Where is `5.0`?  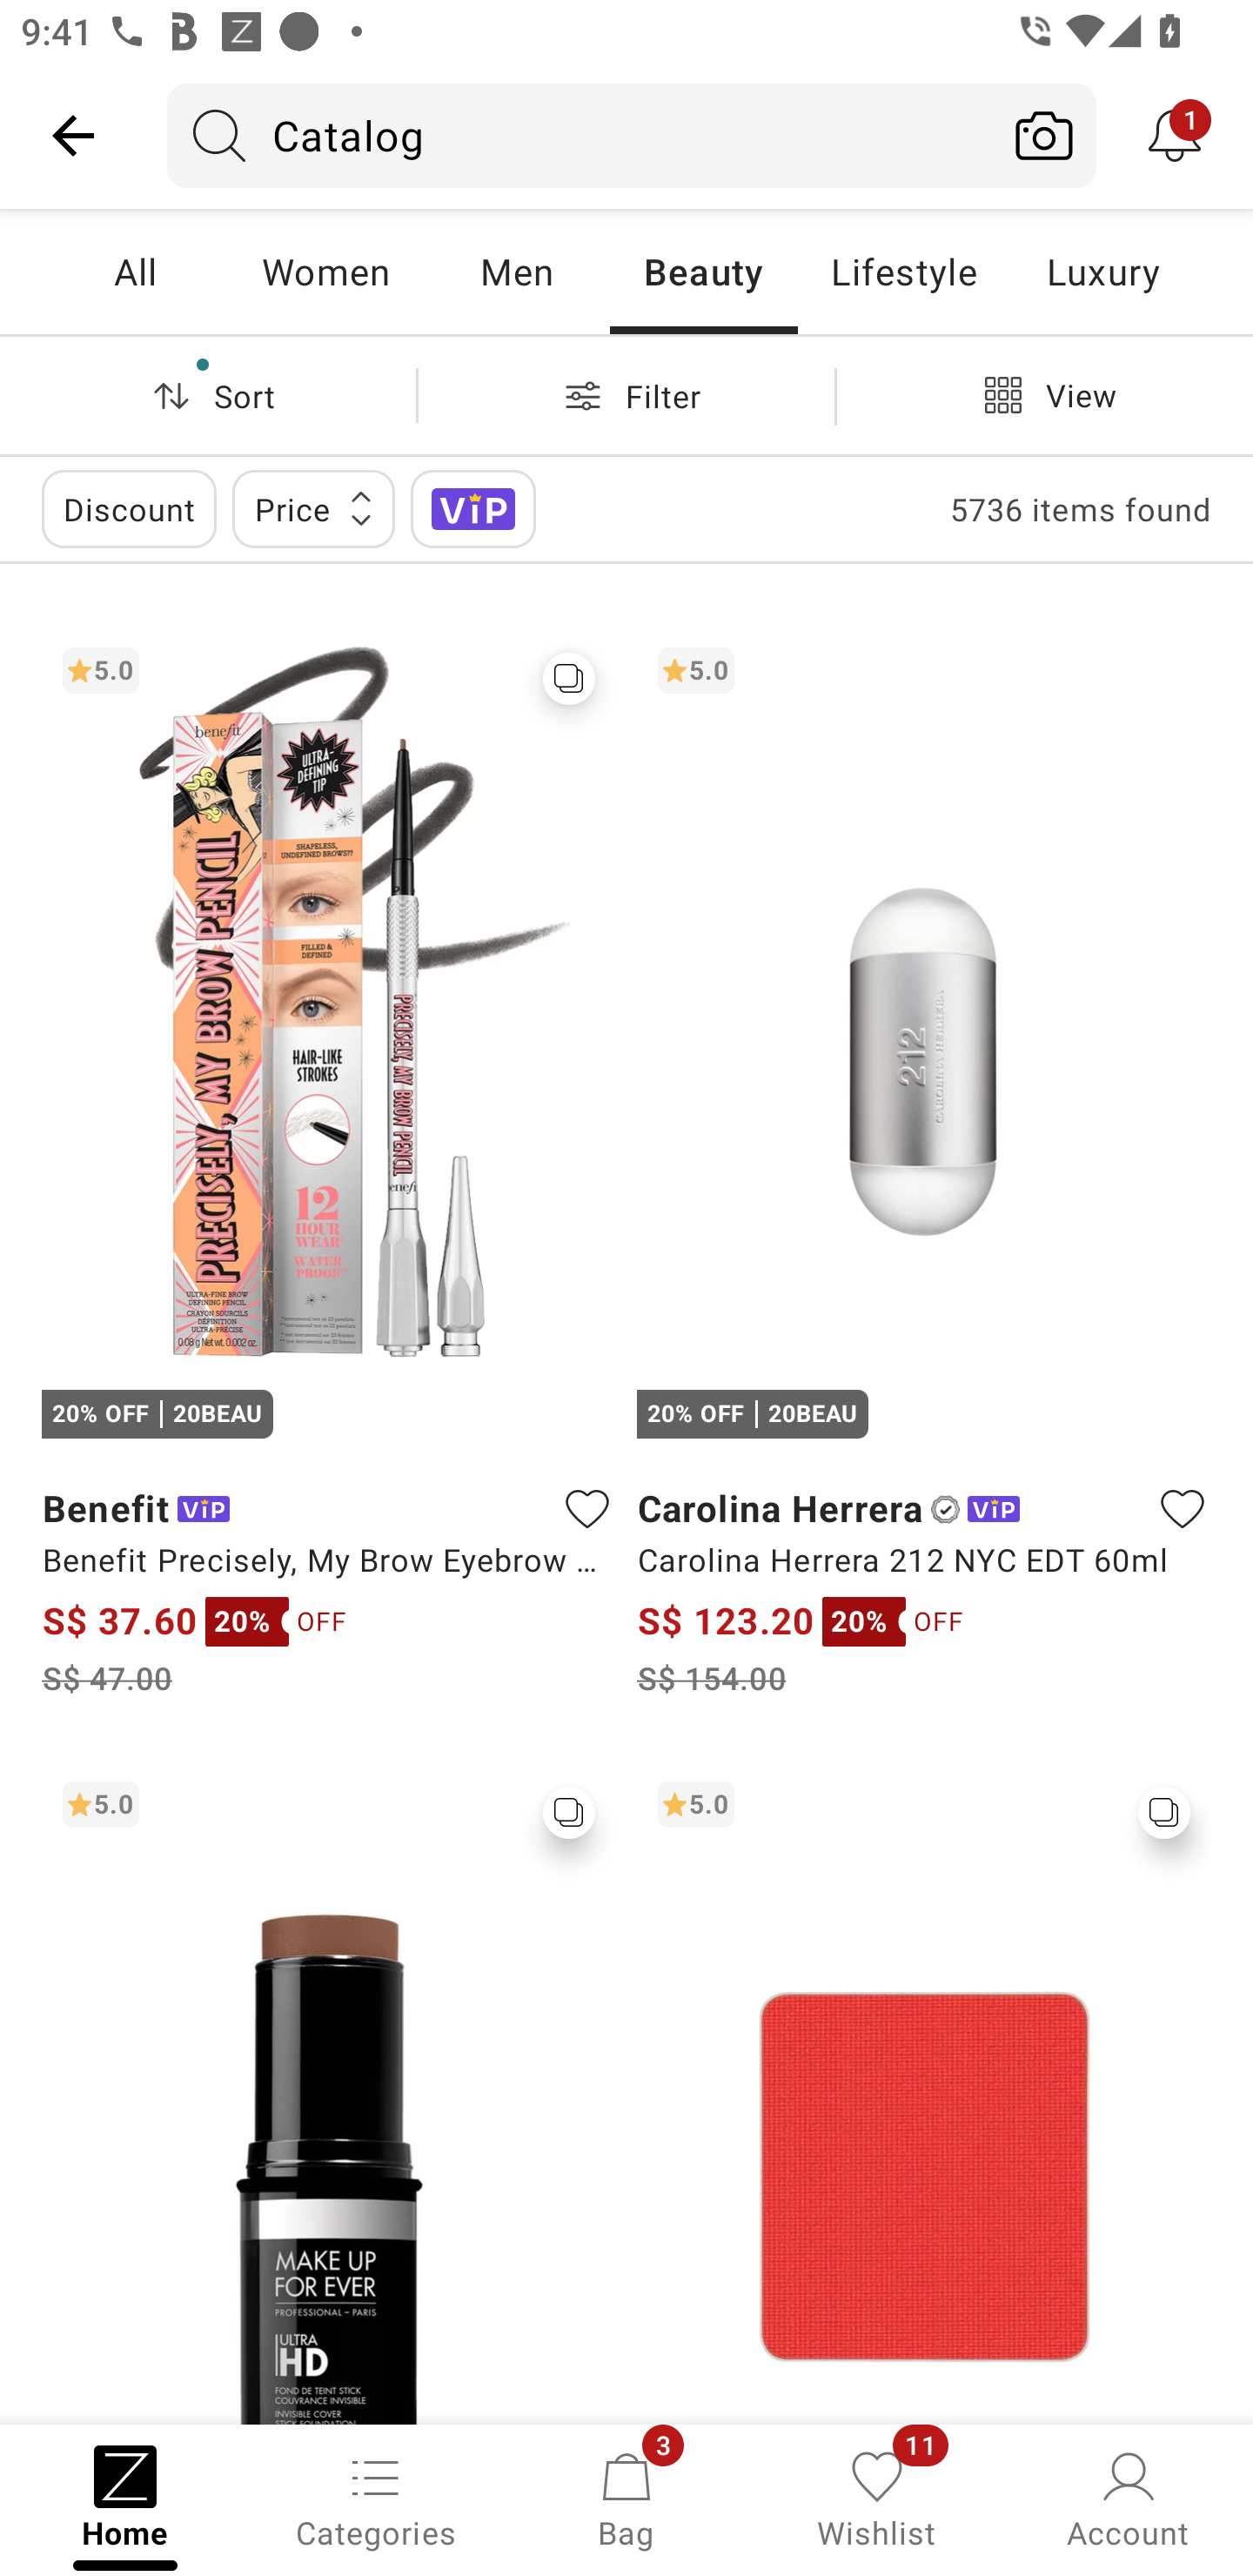 5.0 is located at coordinates (329, 2091).